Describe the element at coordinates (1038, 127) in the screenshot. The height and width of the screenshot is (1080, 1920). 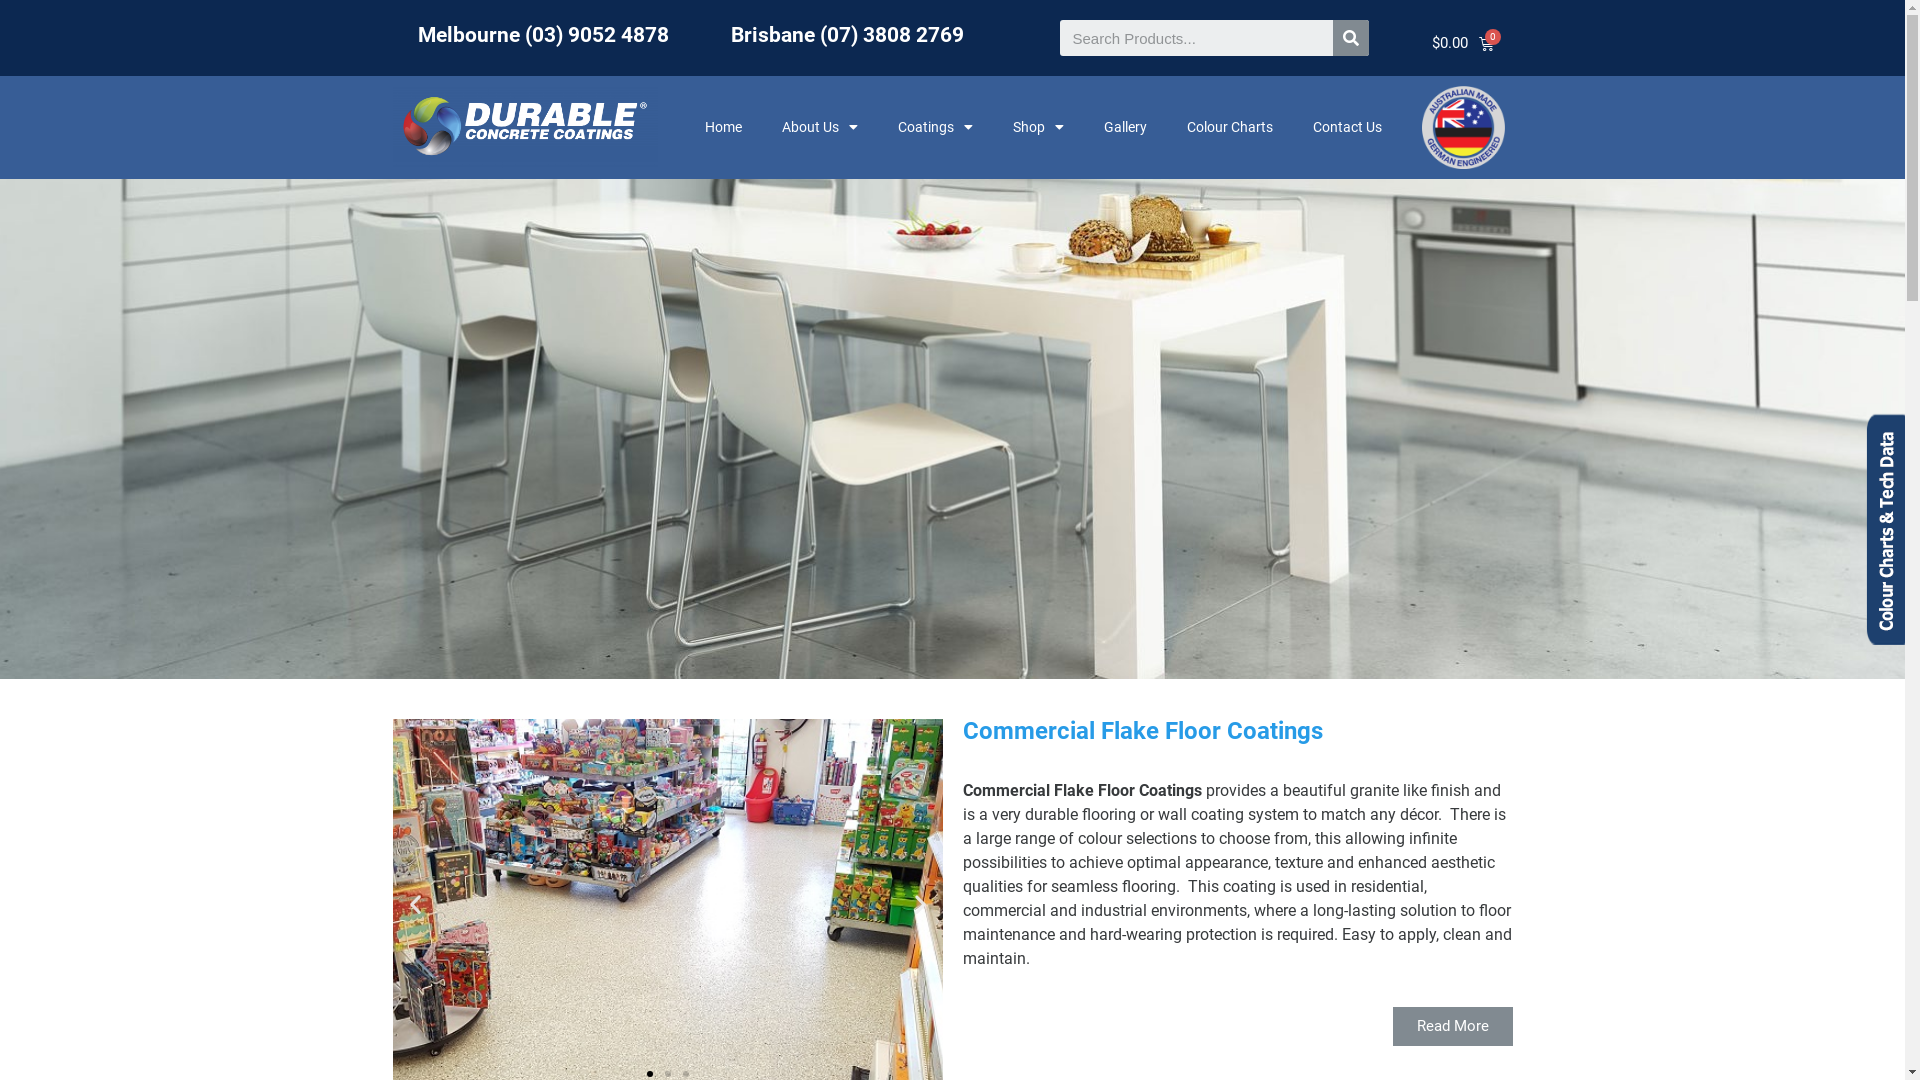
I see `Shop` at that location.